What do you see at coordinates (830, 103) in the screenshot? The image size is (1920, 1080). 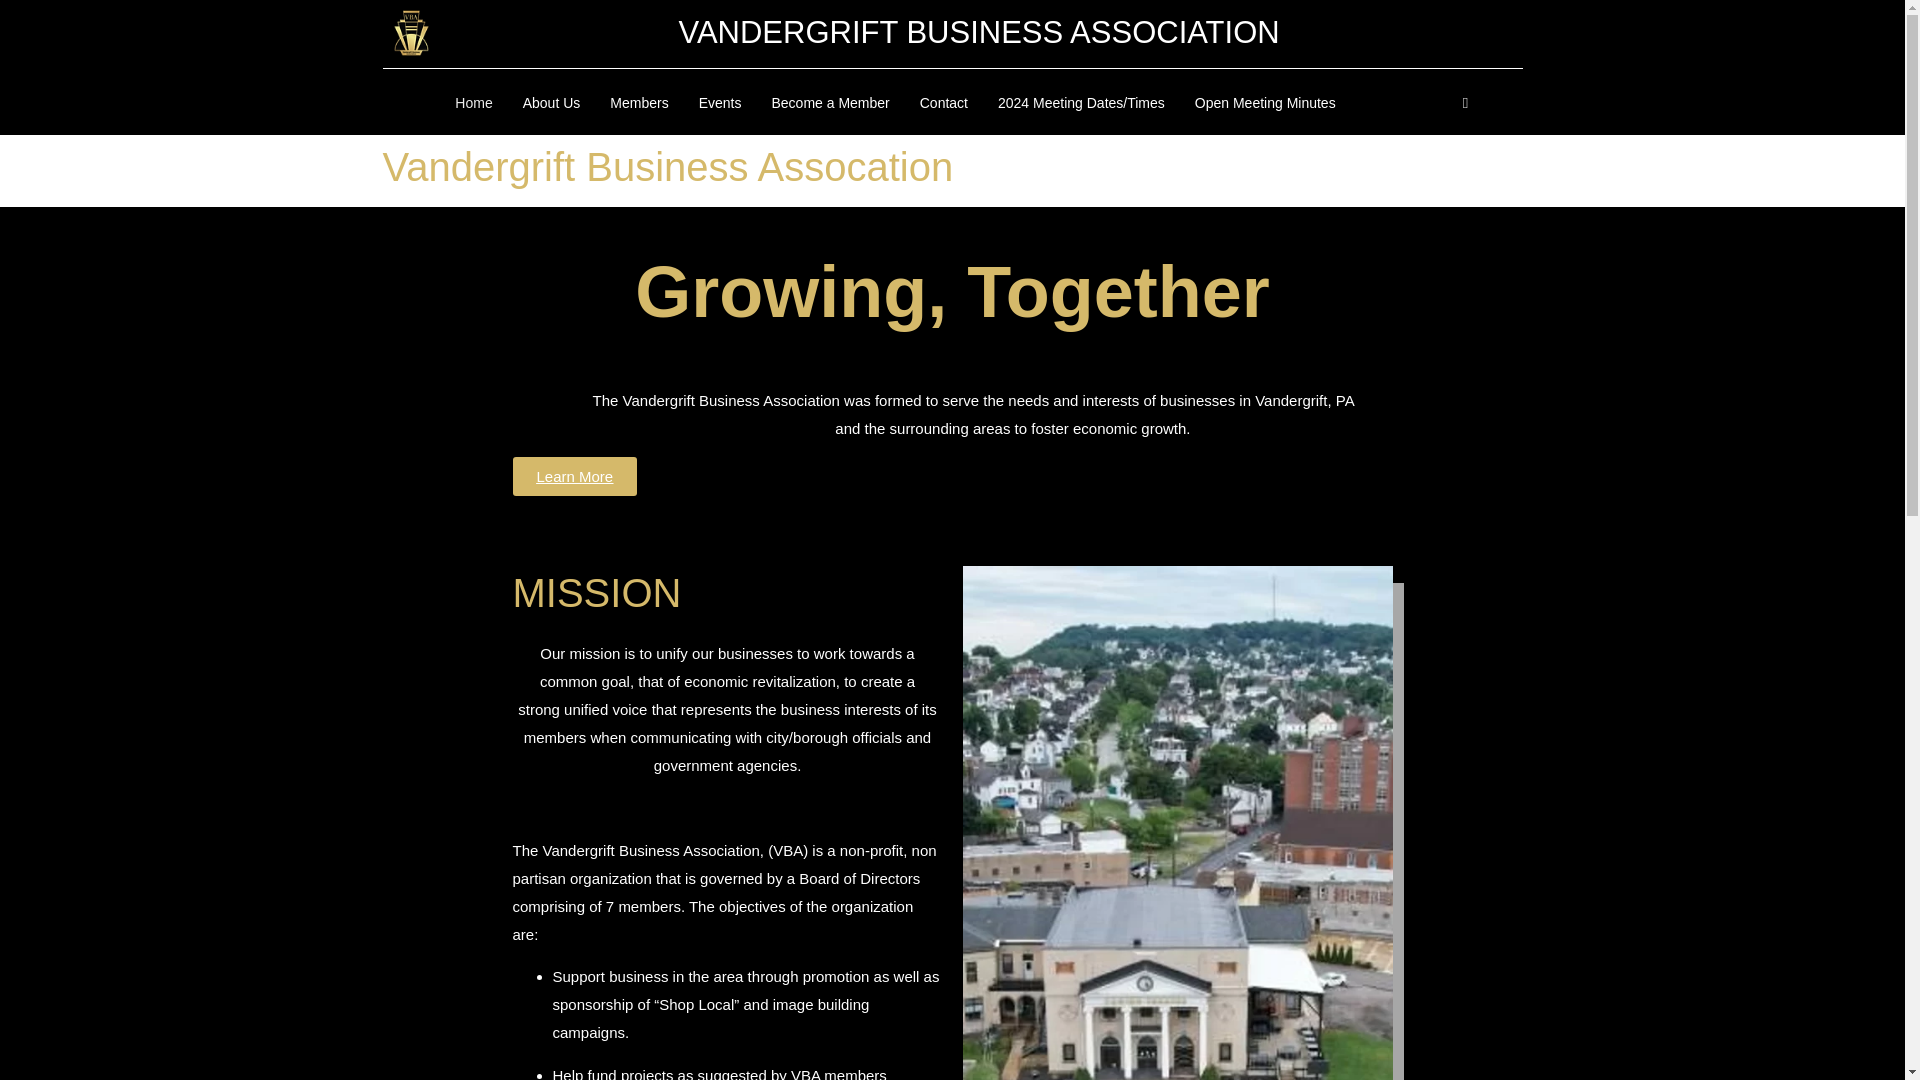 I see `Become a Member` at bounding box center [830, 103].